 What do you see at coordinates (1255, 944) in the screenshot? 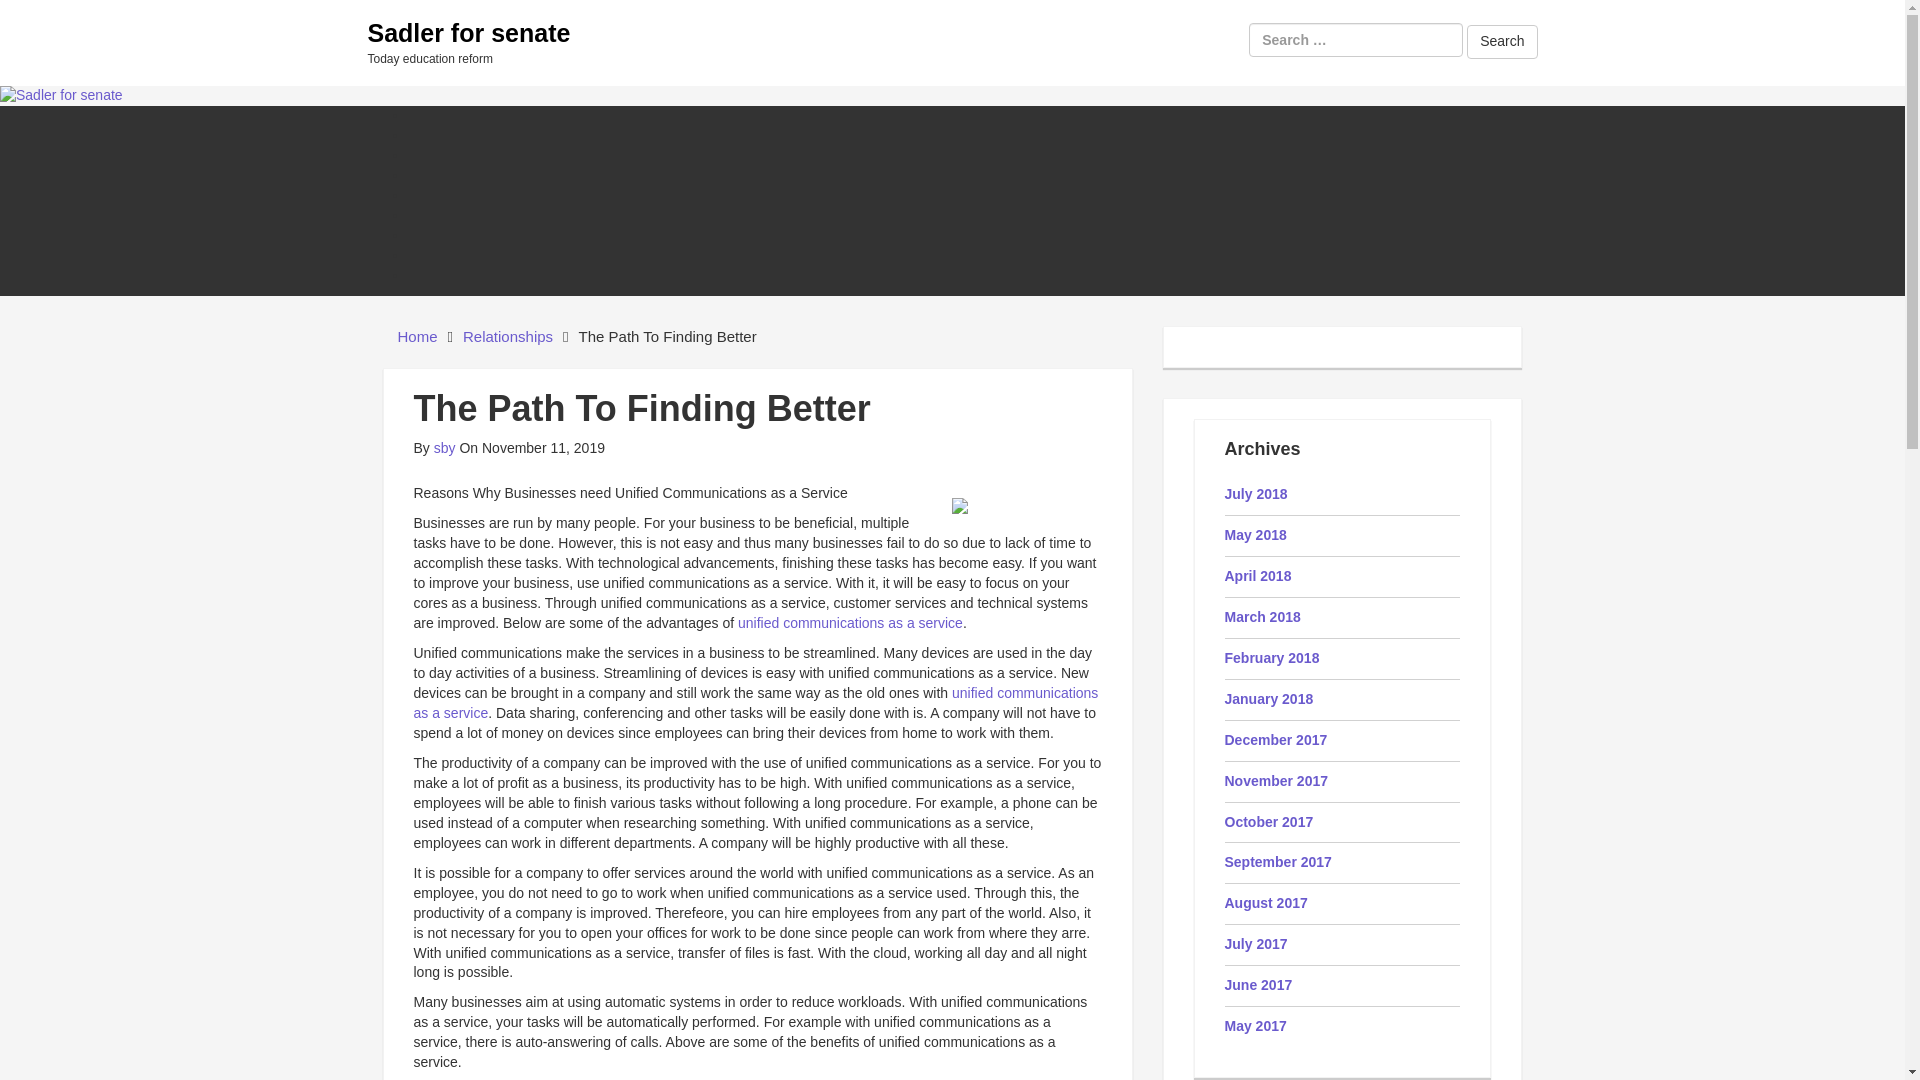
I see `July 2017` at bounding box center [1255, 944].